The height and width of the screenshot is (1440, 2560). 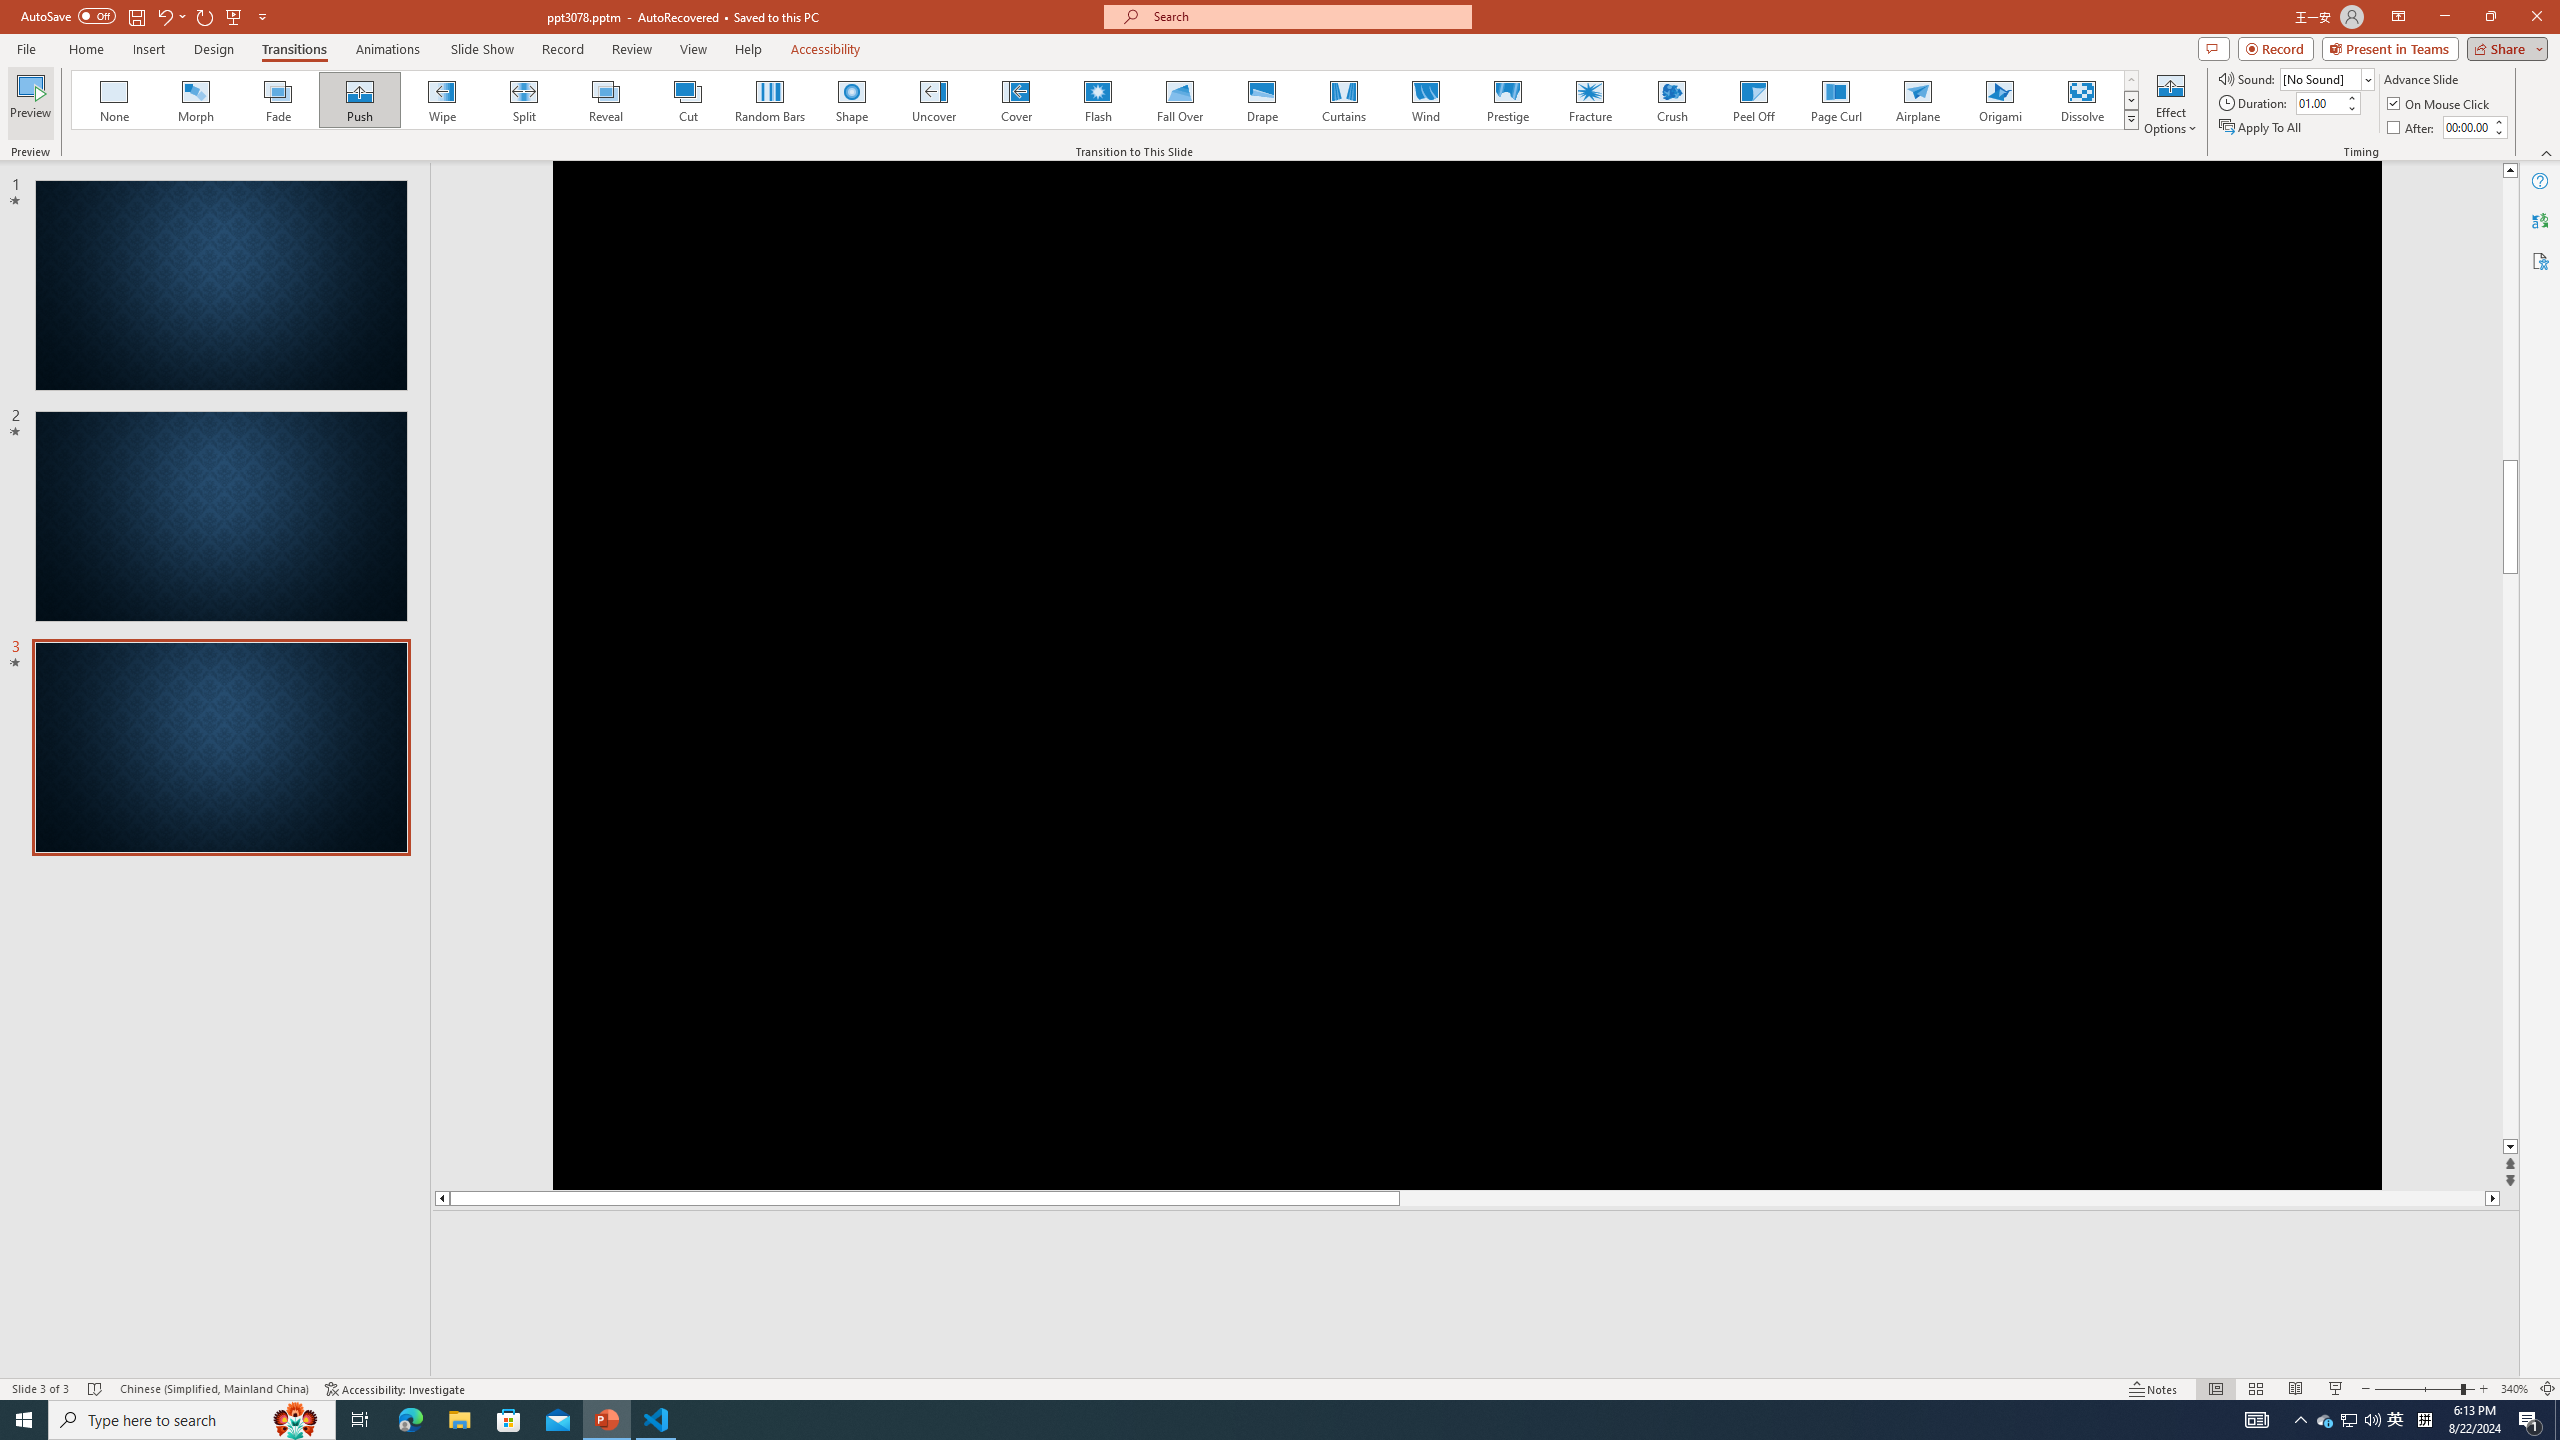 What do you see at coordinates (2412, 128) in the screenshot?
I see `After` at bounding box center [2412, 128].